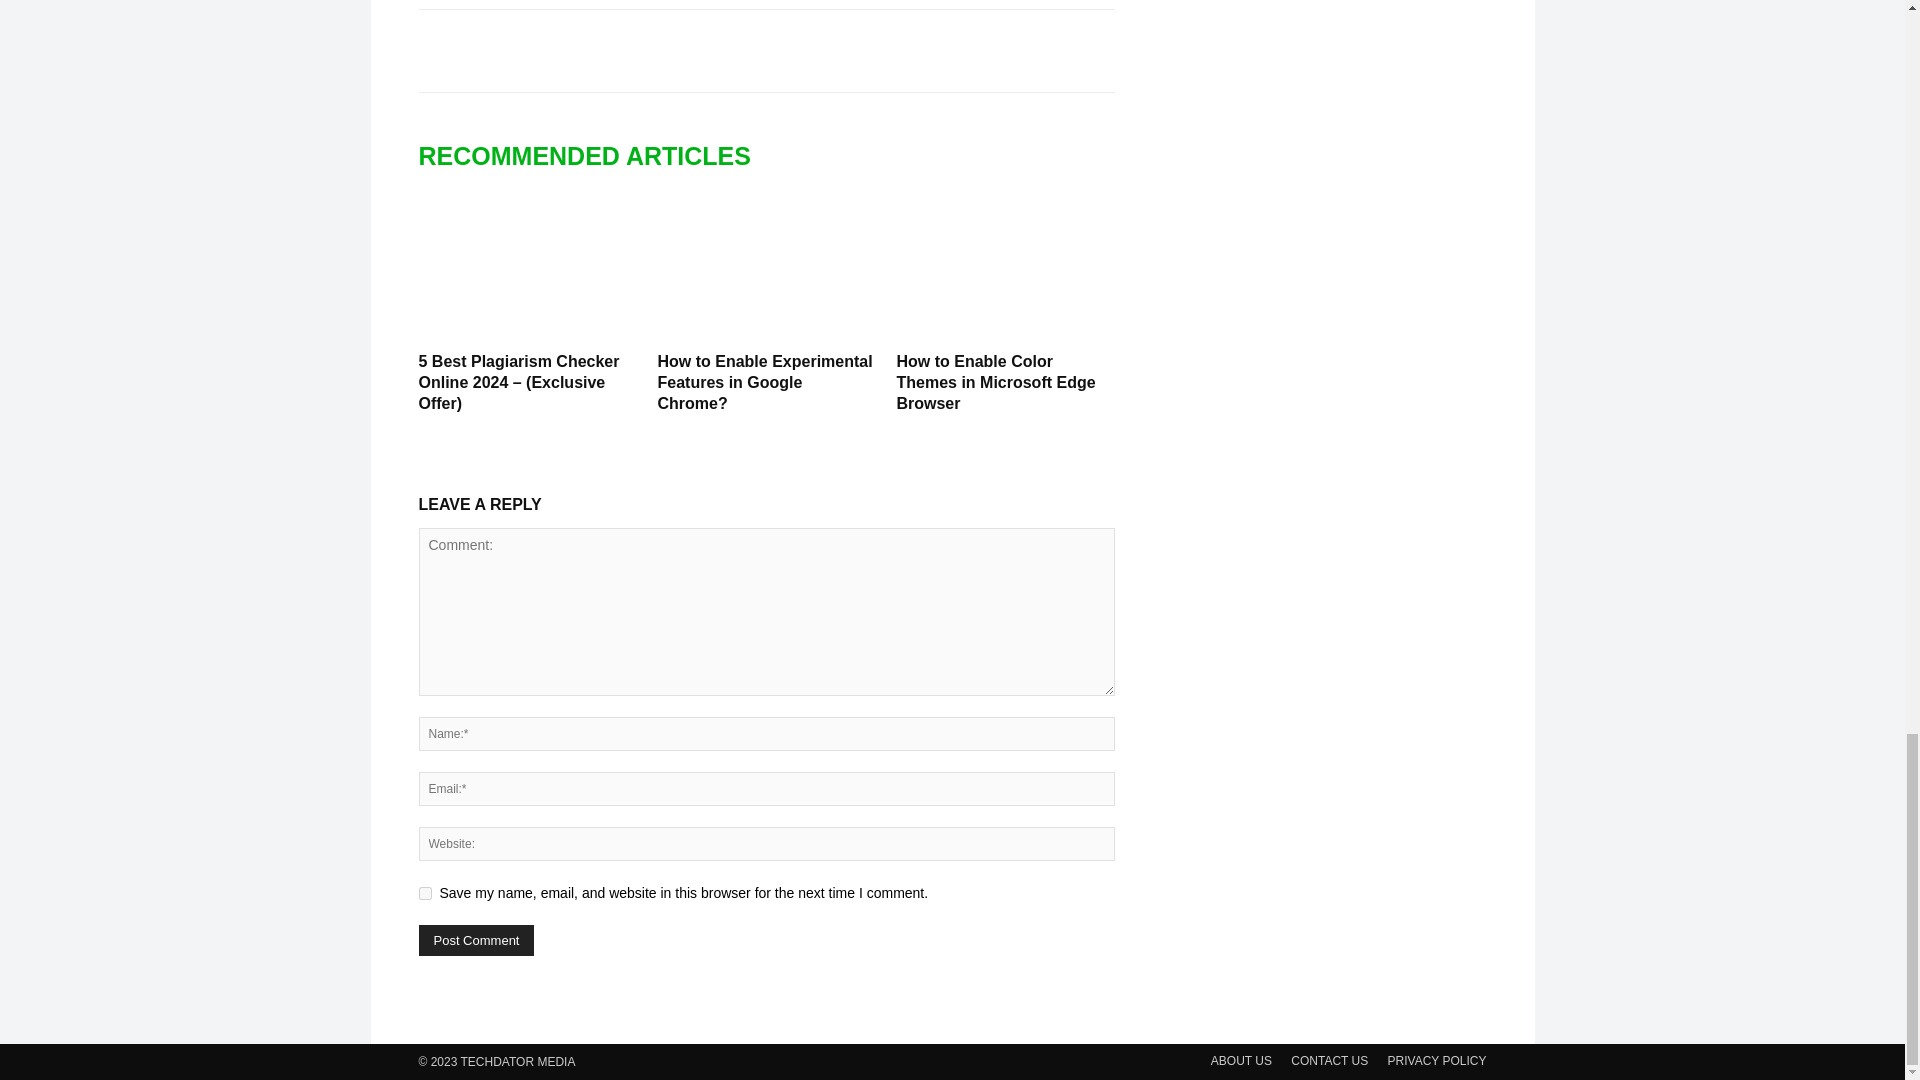 The image size is (1920, 1080). Describe the element at coordinates (594, 156) in the screenshot. I see `RECOMMENDED ARTICLES` at that location.